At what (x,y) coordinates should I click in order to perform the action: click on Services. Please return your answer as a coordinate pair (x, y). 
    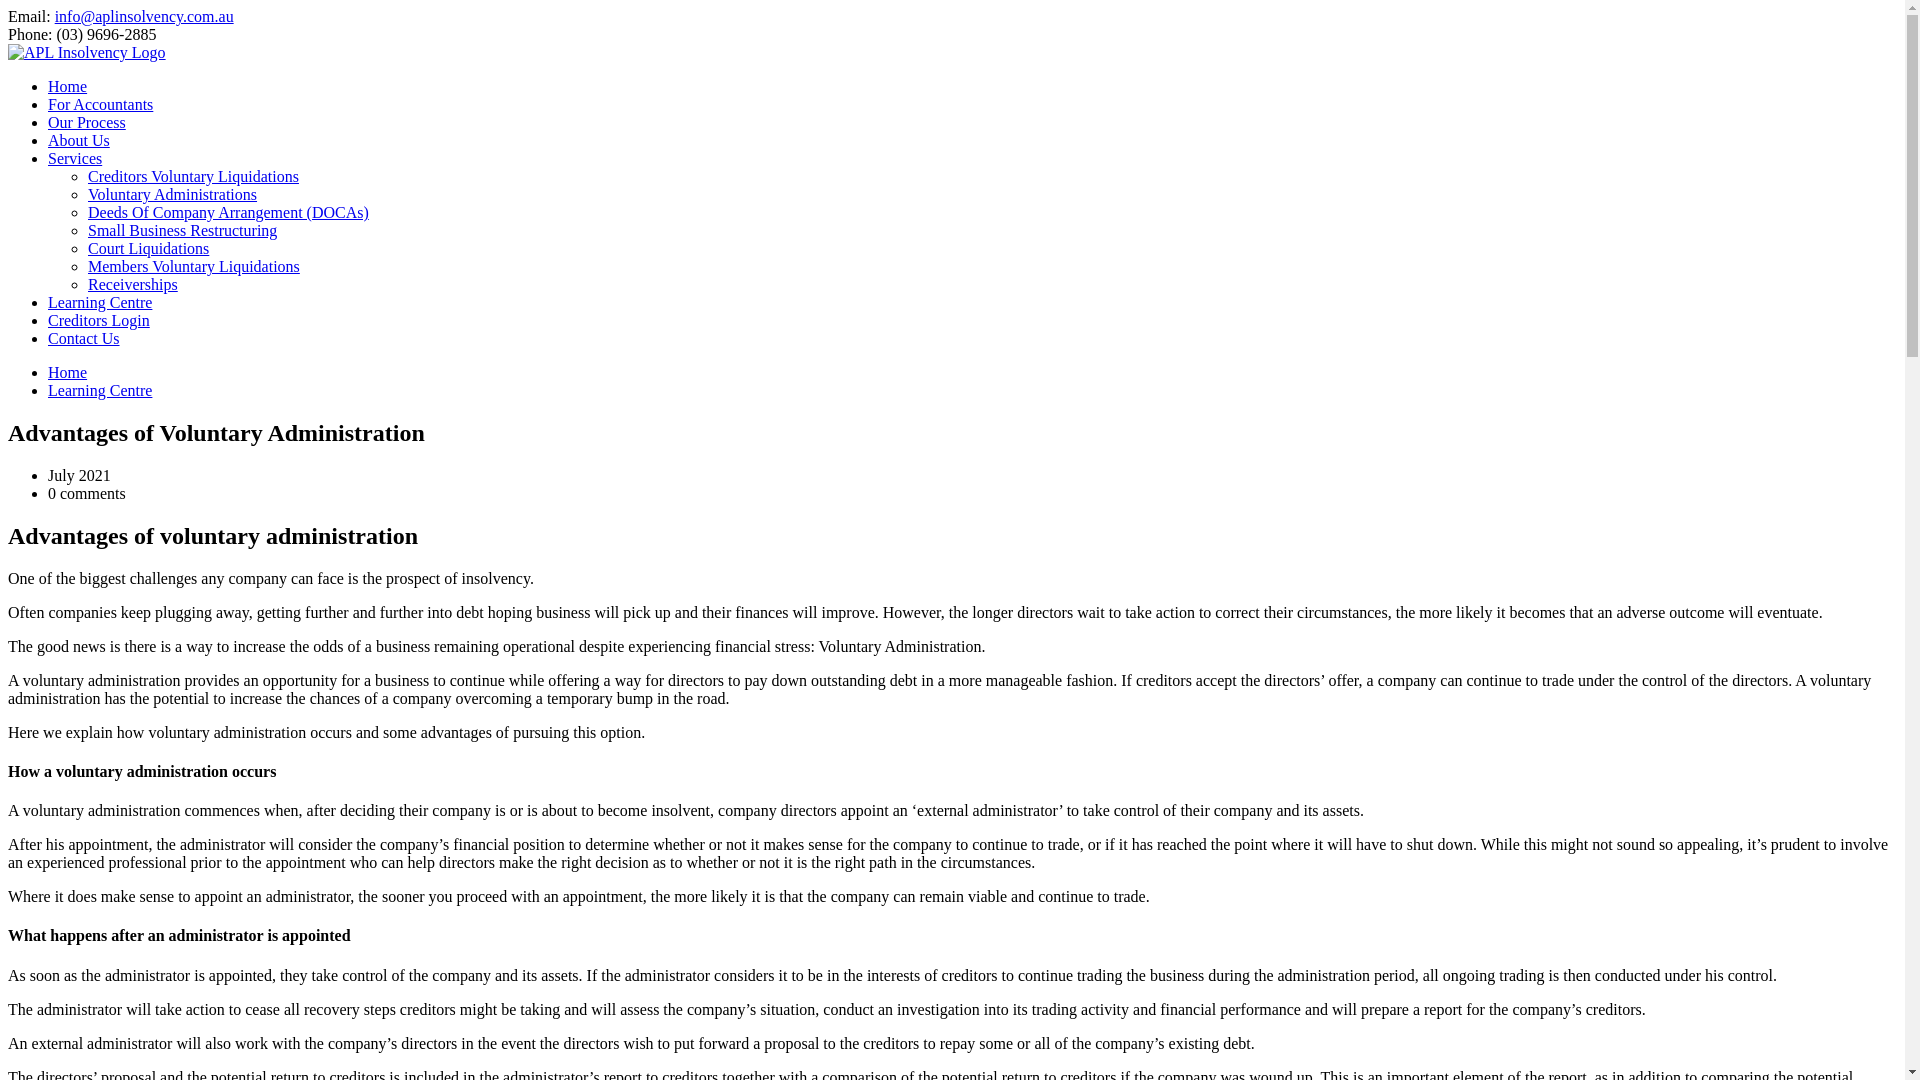
    Looking at the image, I should click on (74, 158).